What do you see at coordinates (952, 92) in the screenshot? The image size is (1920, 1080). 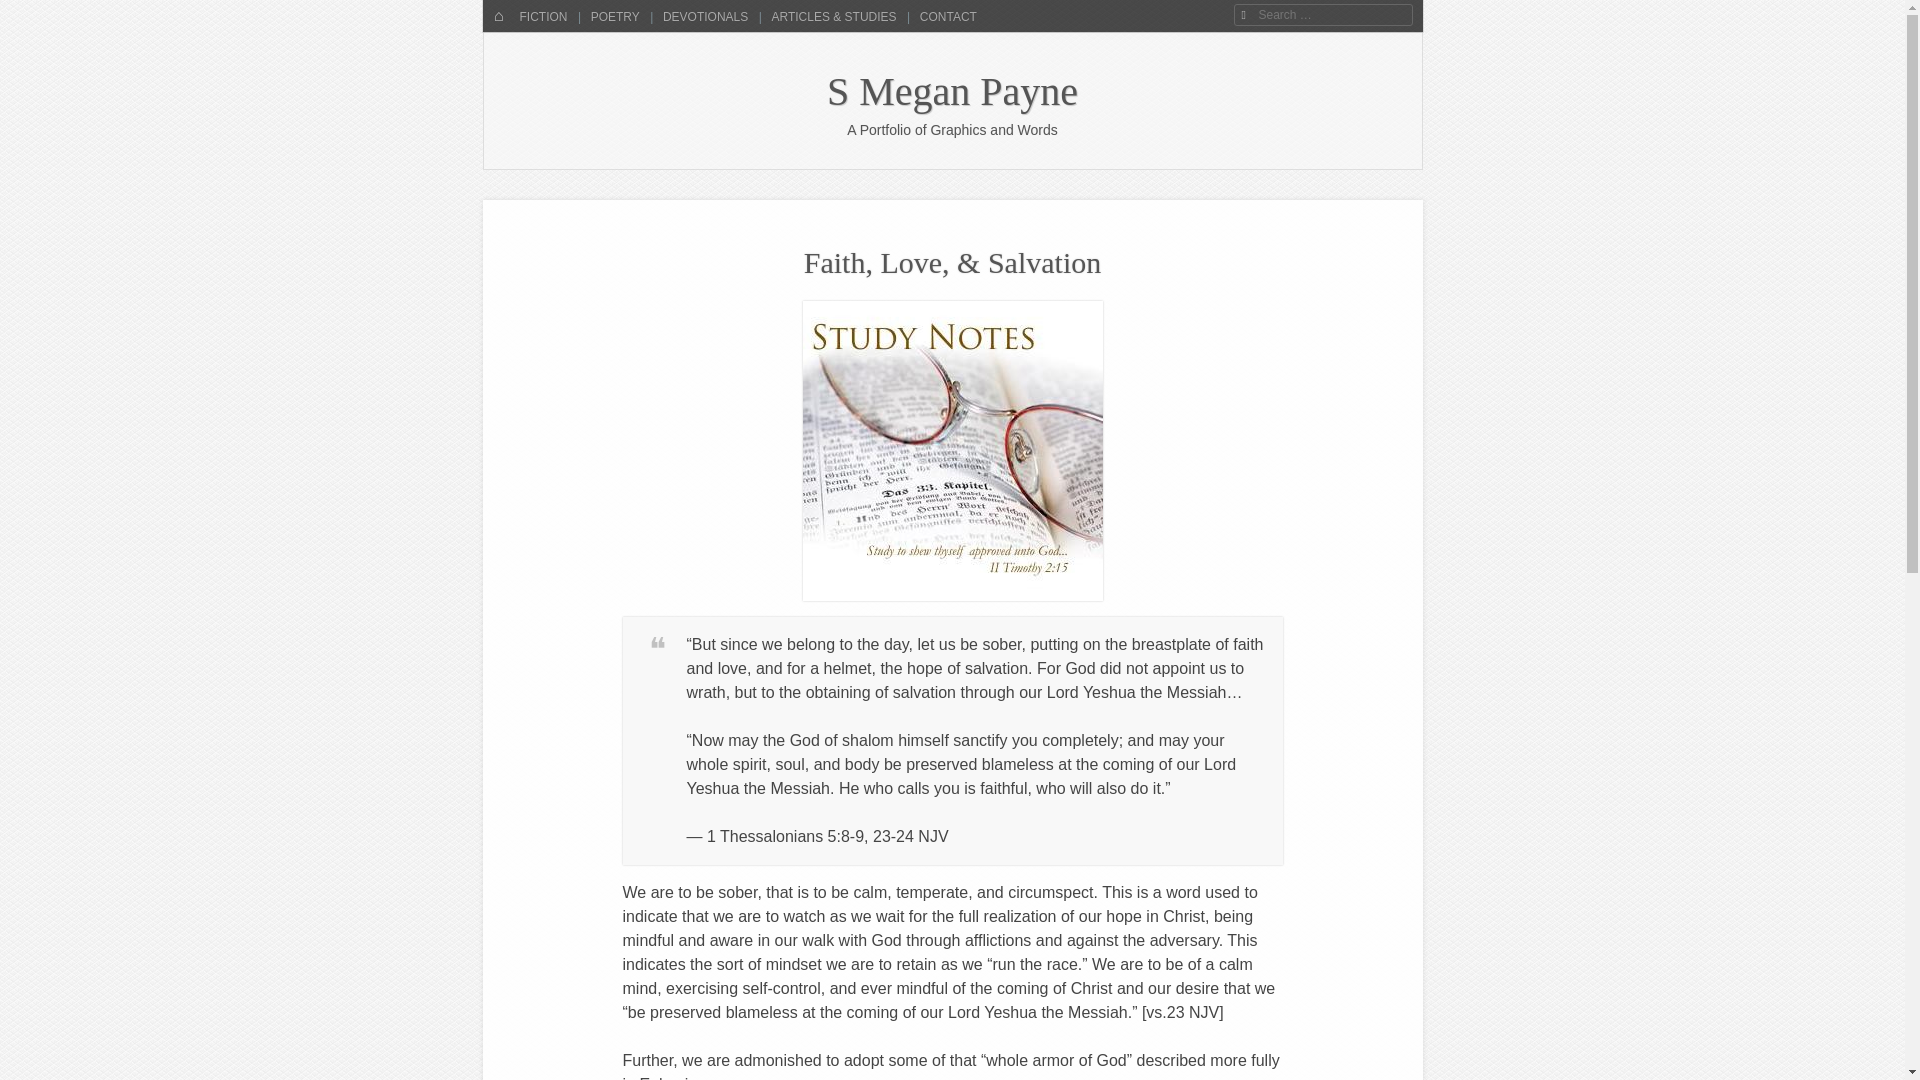 I see `S Megan Payne` at bounding box center [952, 92].